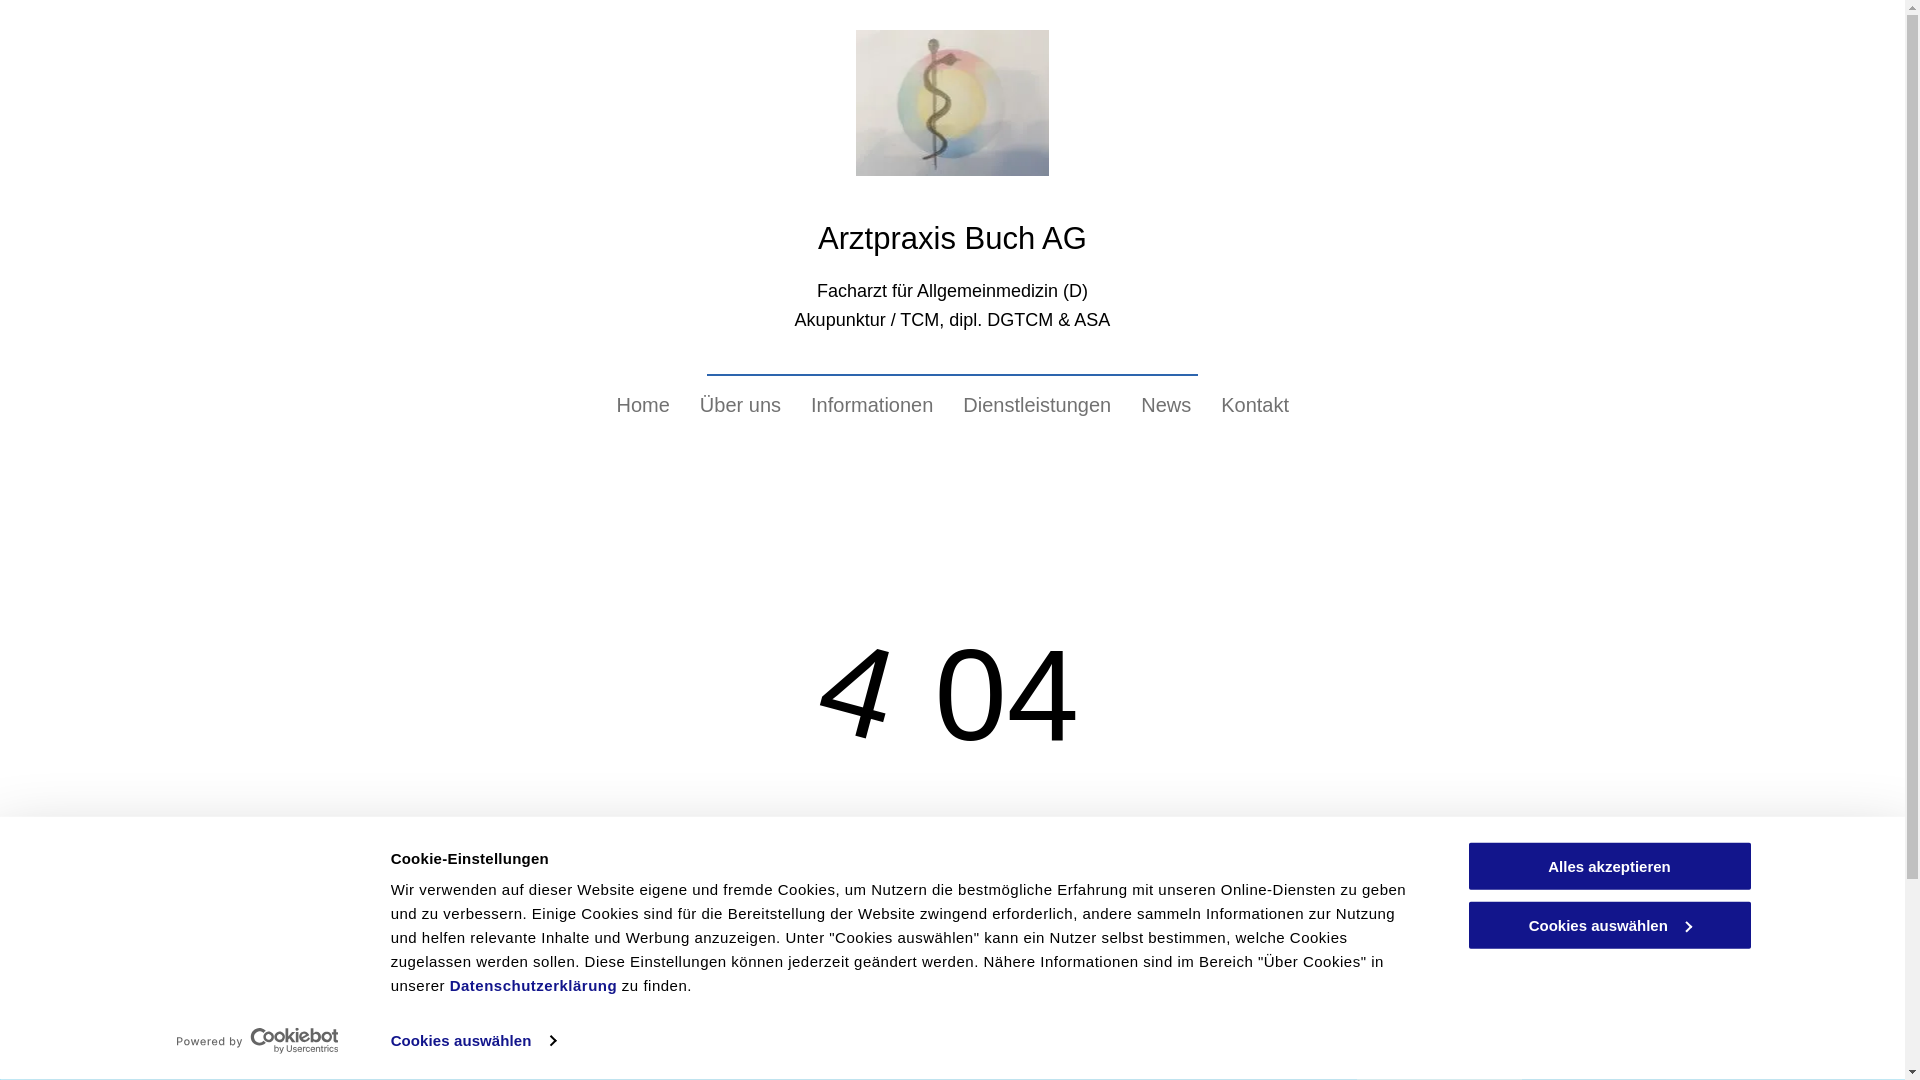 The height and width of the screenshot is (1080, 1920). What do you see at coordinates (872, 406) in the screenshot?
I see `Informationen` at bounding box center [872, 406].